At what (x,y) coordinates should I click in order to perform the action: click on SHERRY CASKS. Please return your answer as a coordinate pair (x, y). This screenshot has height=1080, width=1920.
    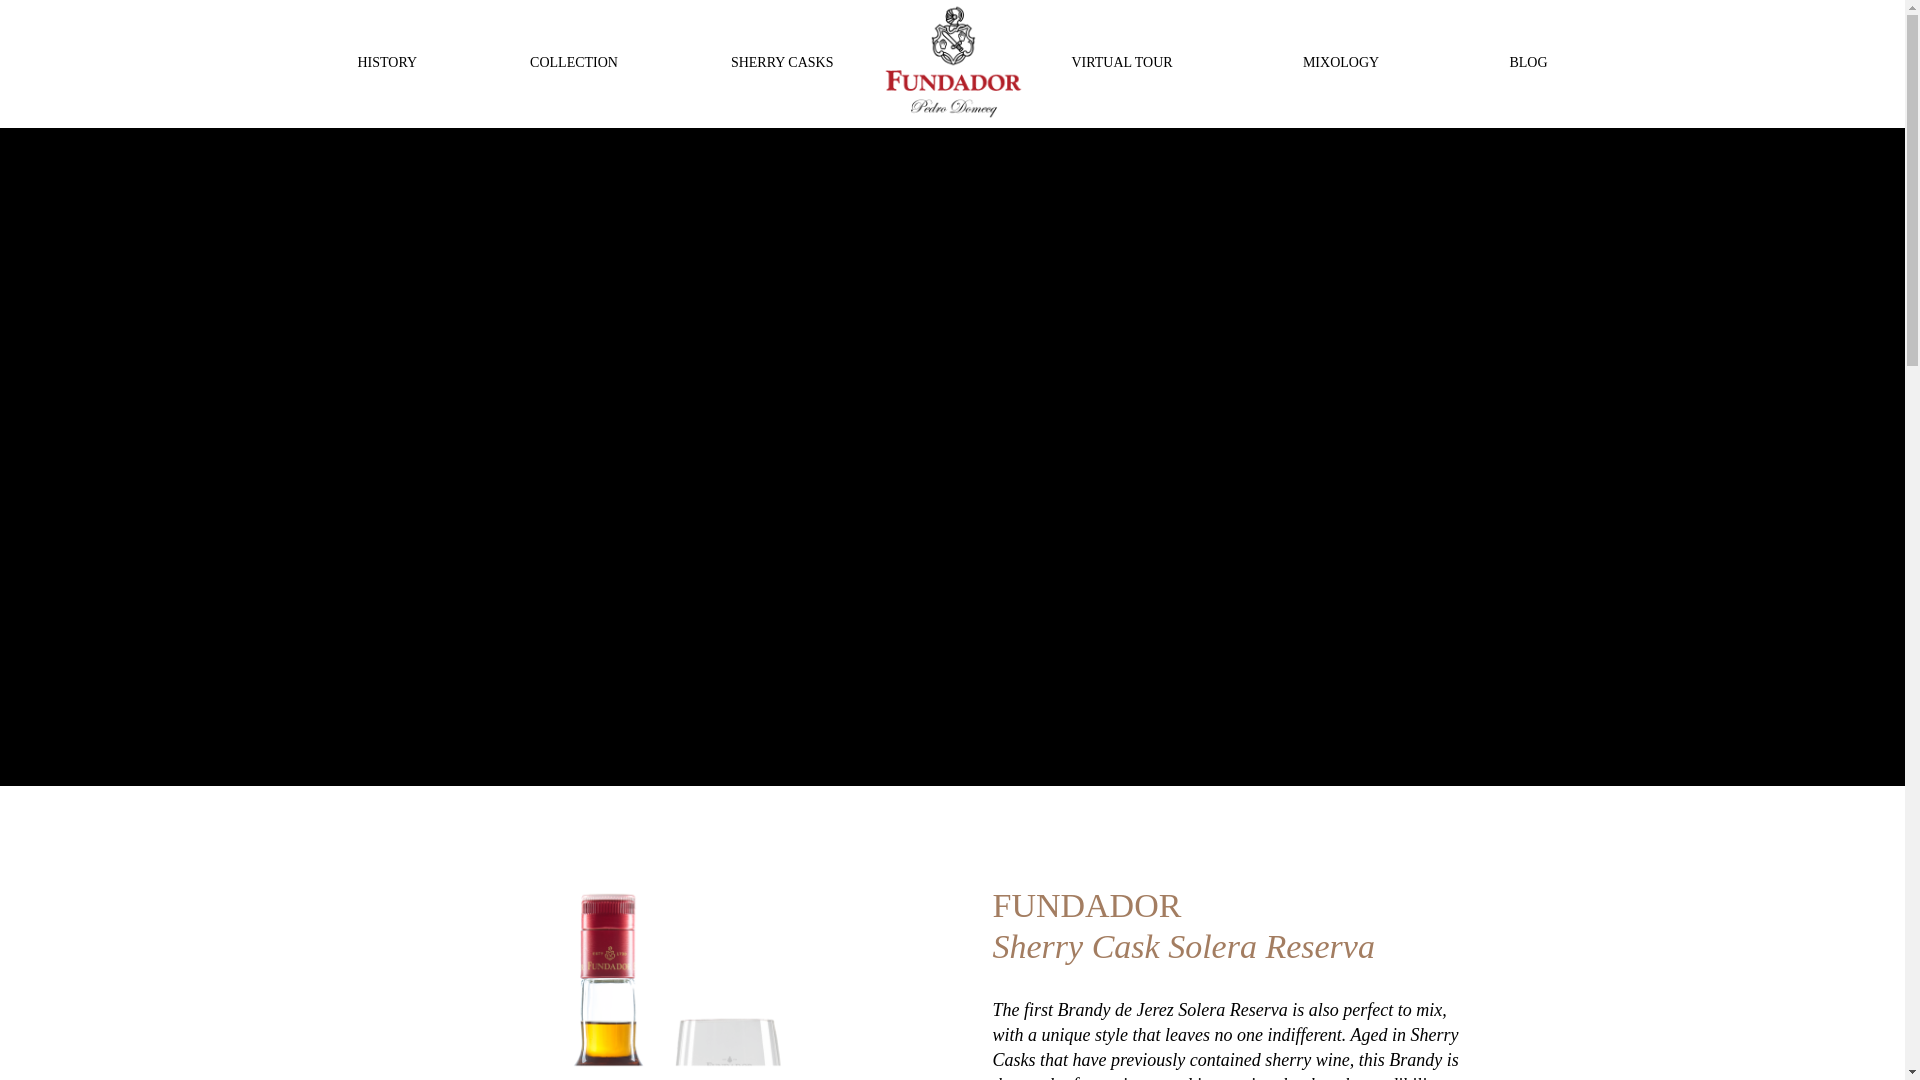
    Looking at the image, I should click on (782, 63).